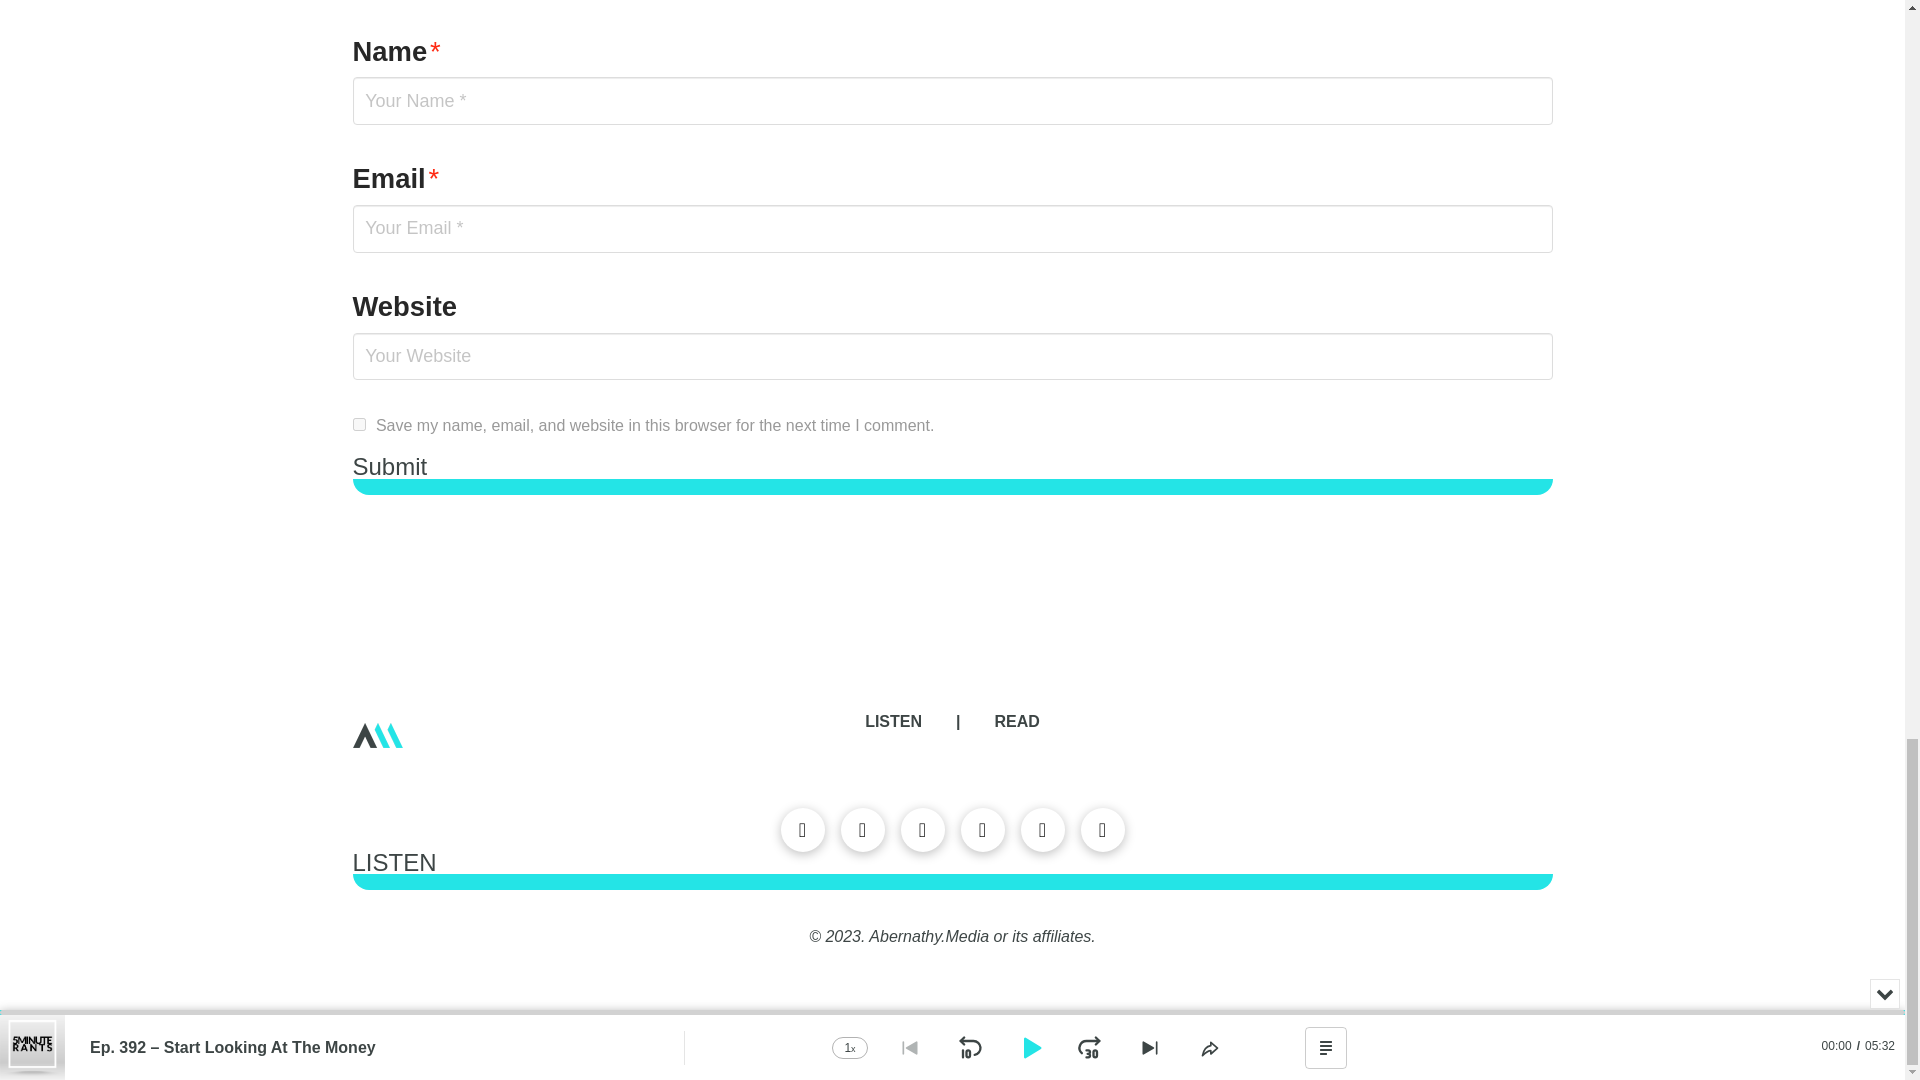 Image resolution: width=1920 pixels, height=1080 pixels. What do you see at coordinates (358, 424) in the screenshot?
I see `yes` at bounding box center [358, 424].